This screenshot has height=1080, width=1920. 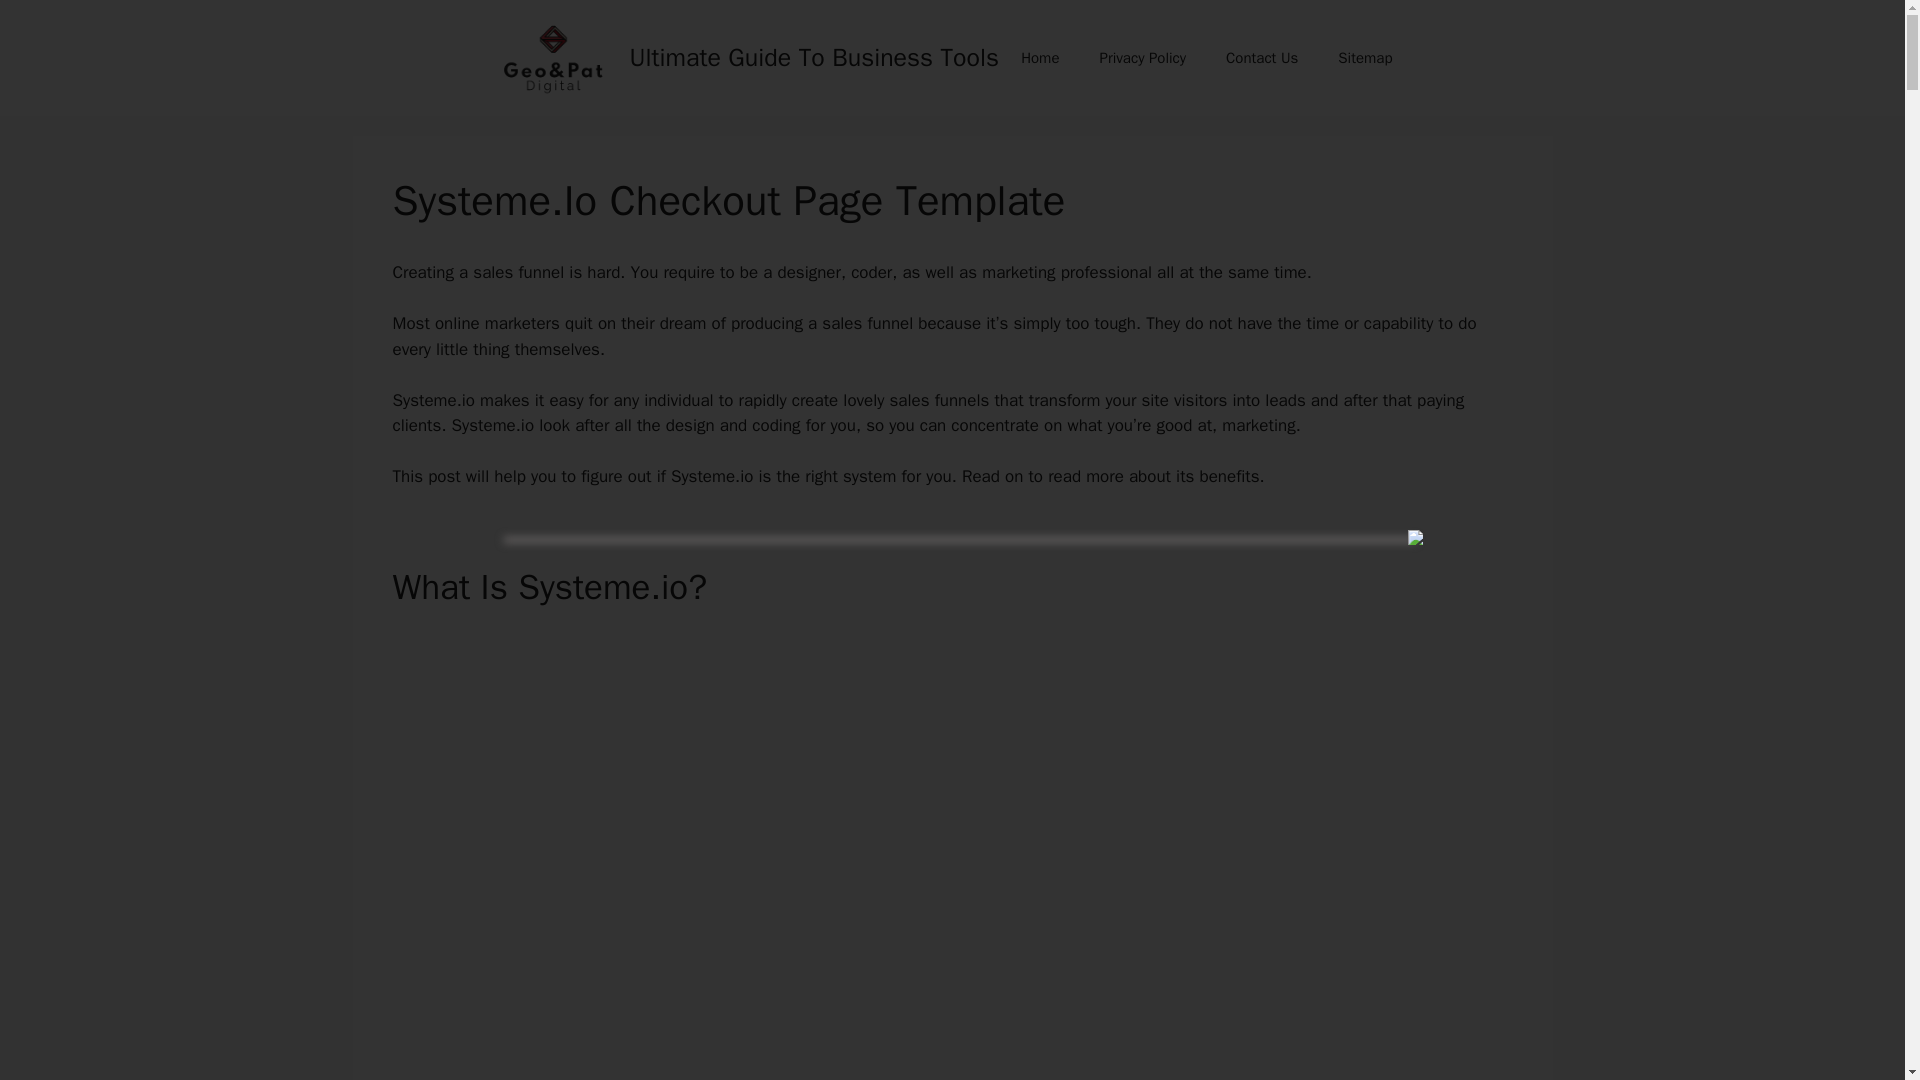 I want to click on Home, so click(x=1040, y=58).